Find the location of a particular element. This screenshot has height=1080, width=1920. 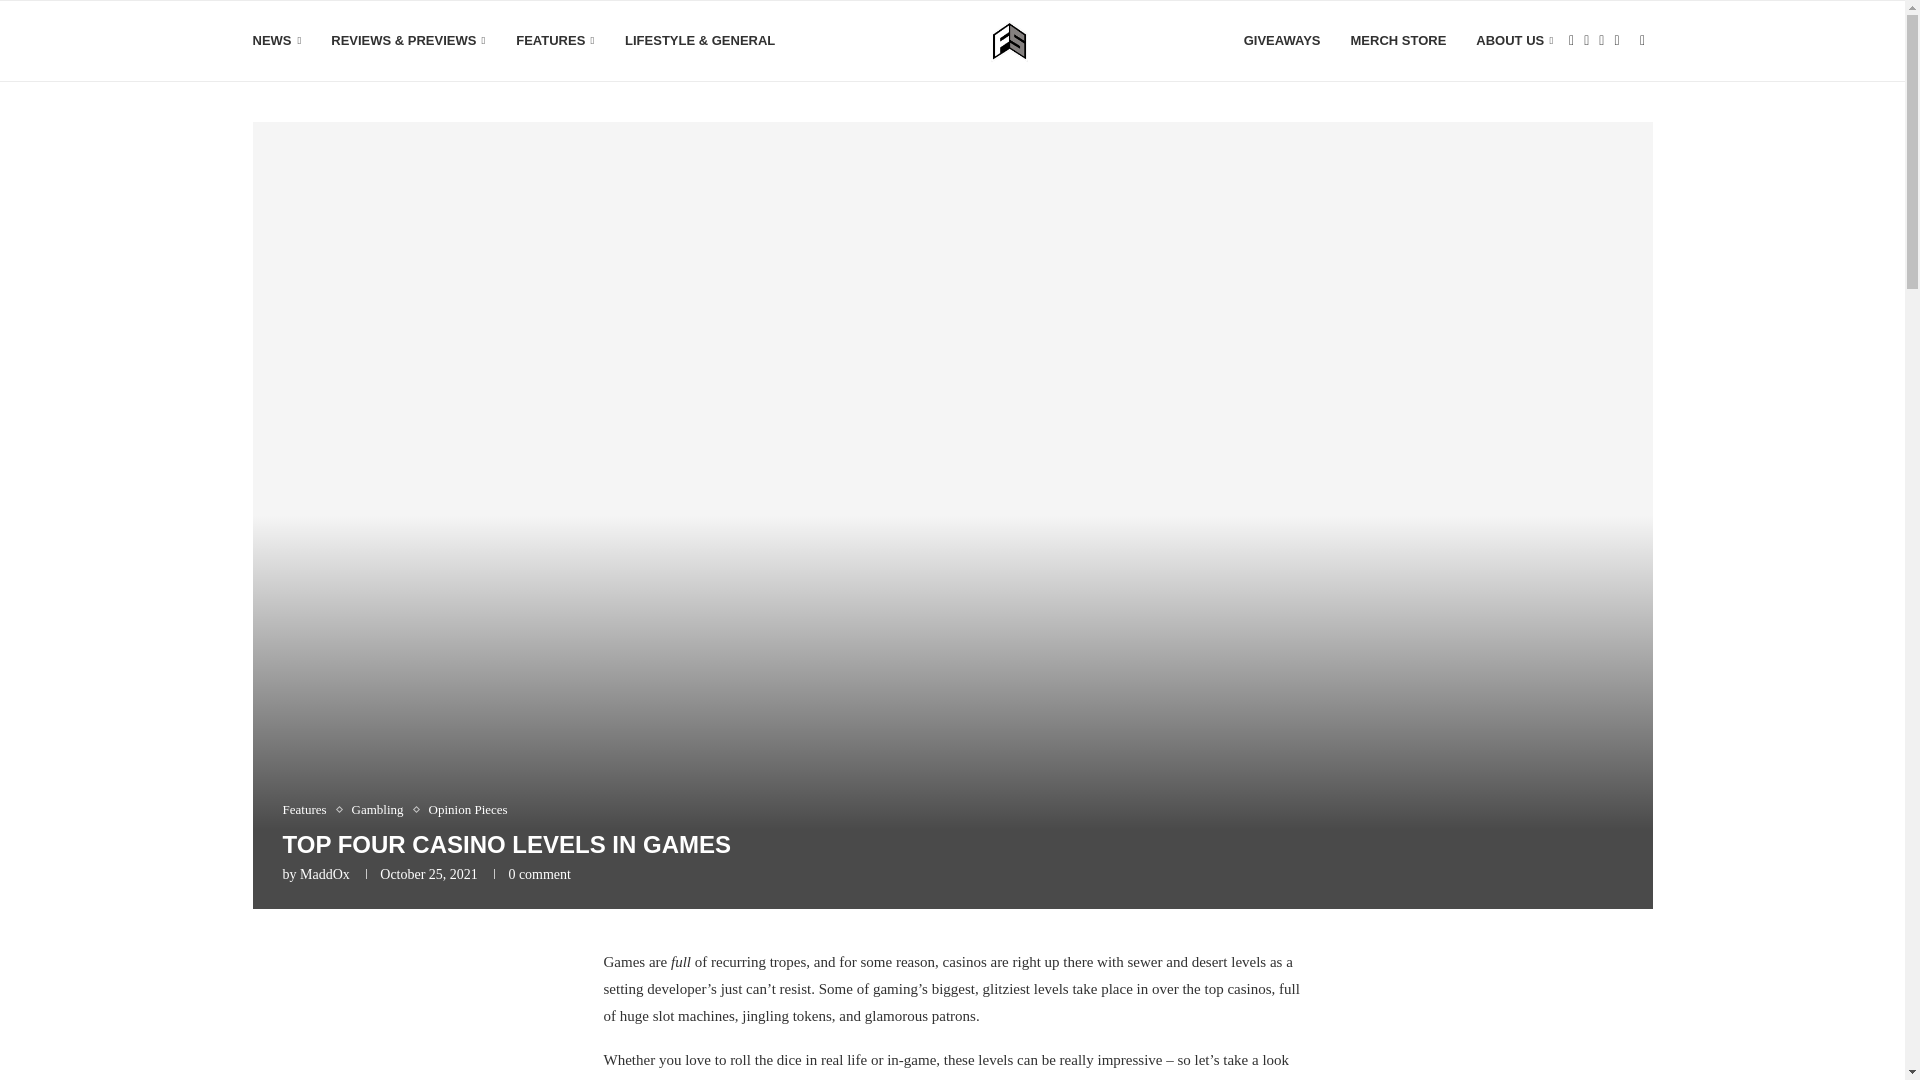

Gambling is located at coordinates (382, 810).